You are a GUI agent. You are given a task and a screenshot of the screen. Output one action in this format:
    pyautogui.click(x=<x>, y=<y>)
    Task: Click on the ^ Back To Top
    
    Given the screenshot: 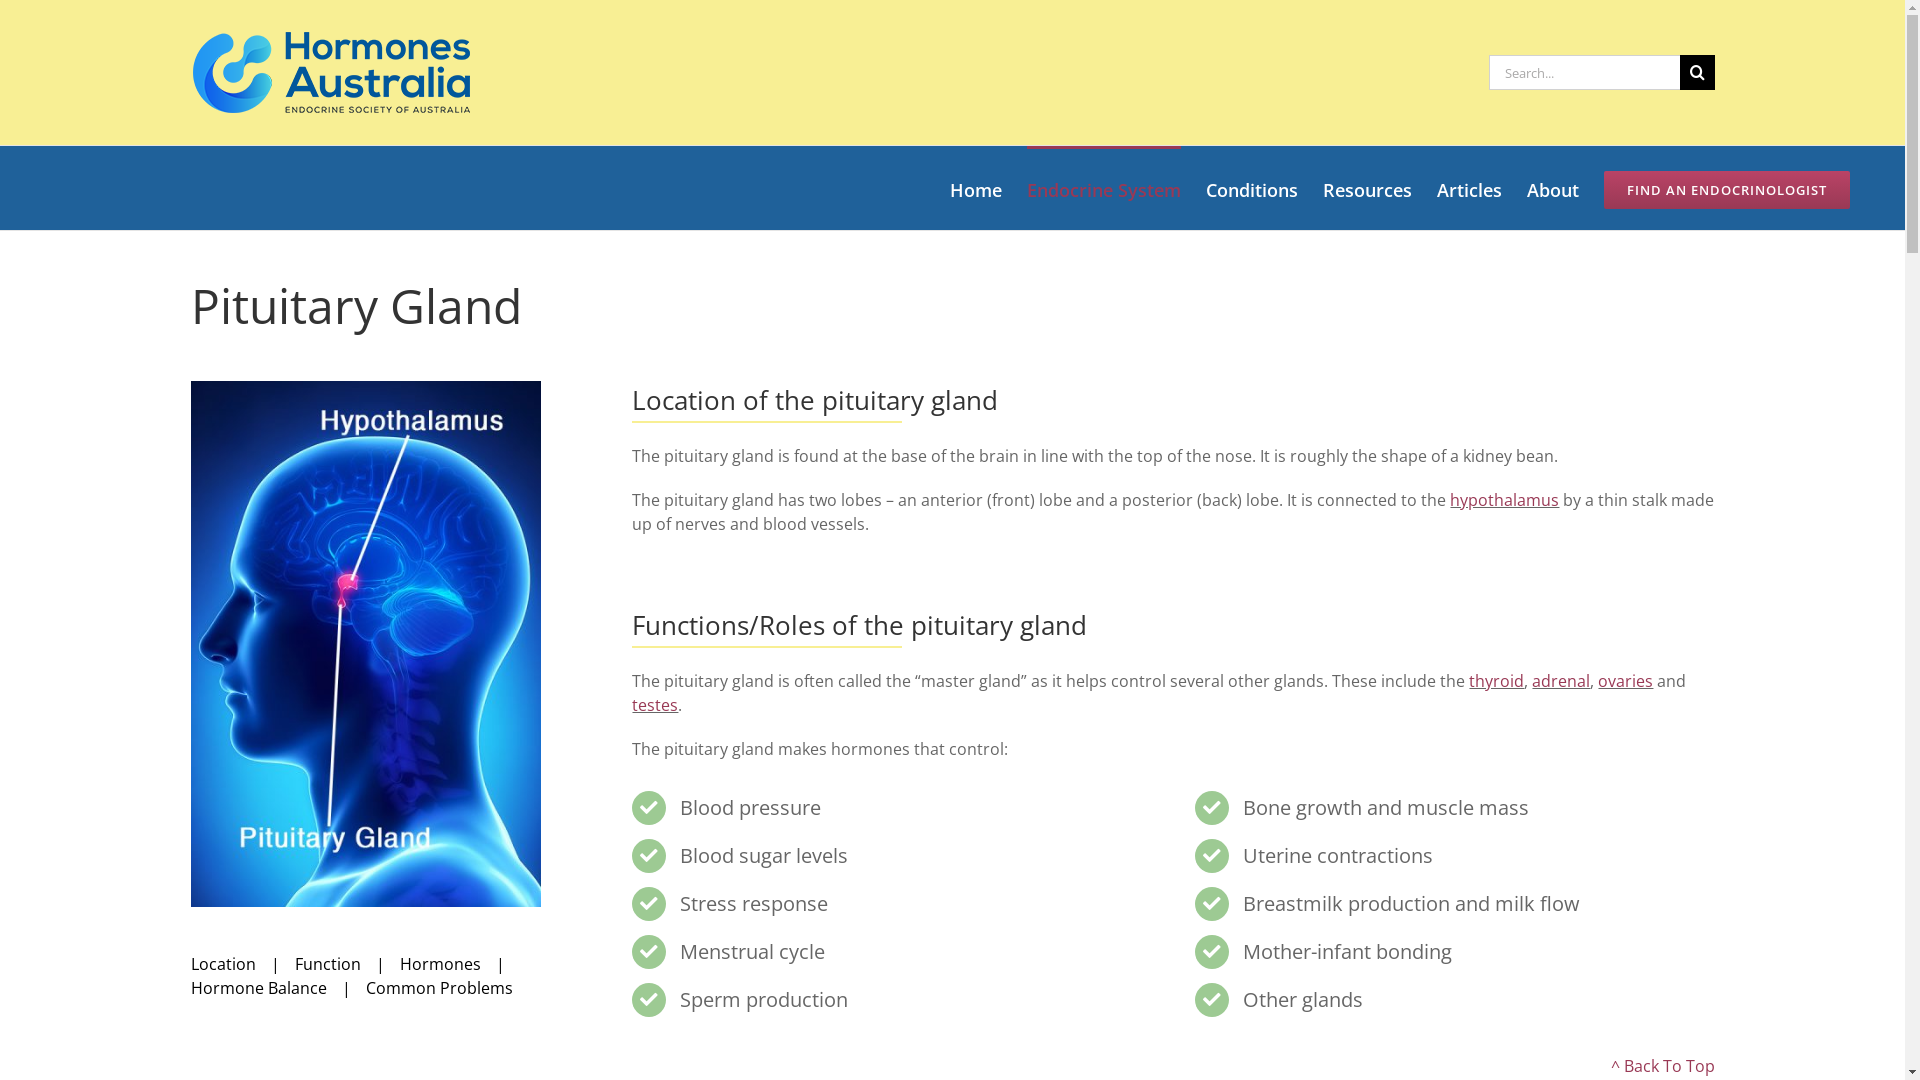 What is the action you would take?
    pyautogui.click(x=1662, y=1066)
    